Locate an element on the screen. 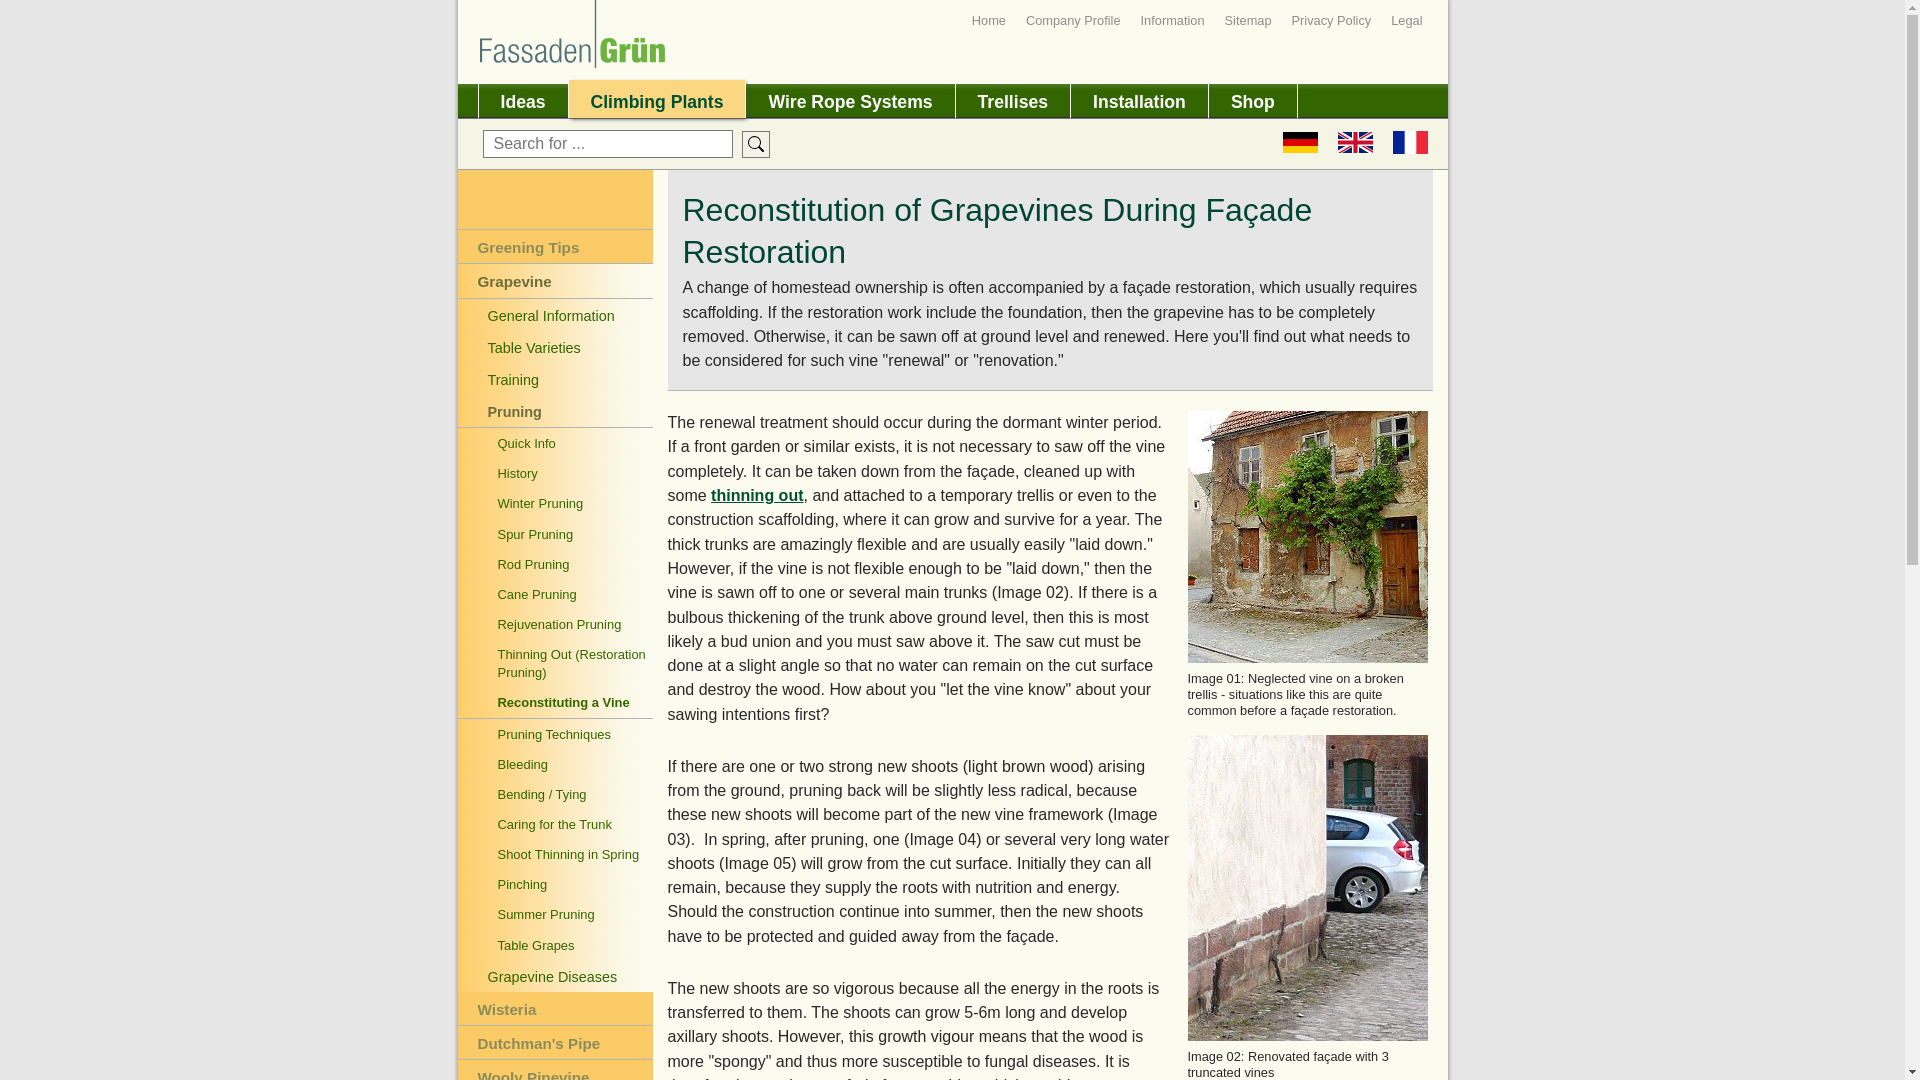  Table Varieties is located at coordinates (555, 346).